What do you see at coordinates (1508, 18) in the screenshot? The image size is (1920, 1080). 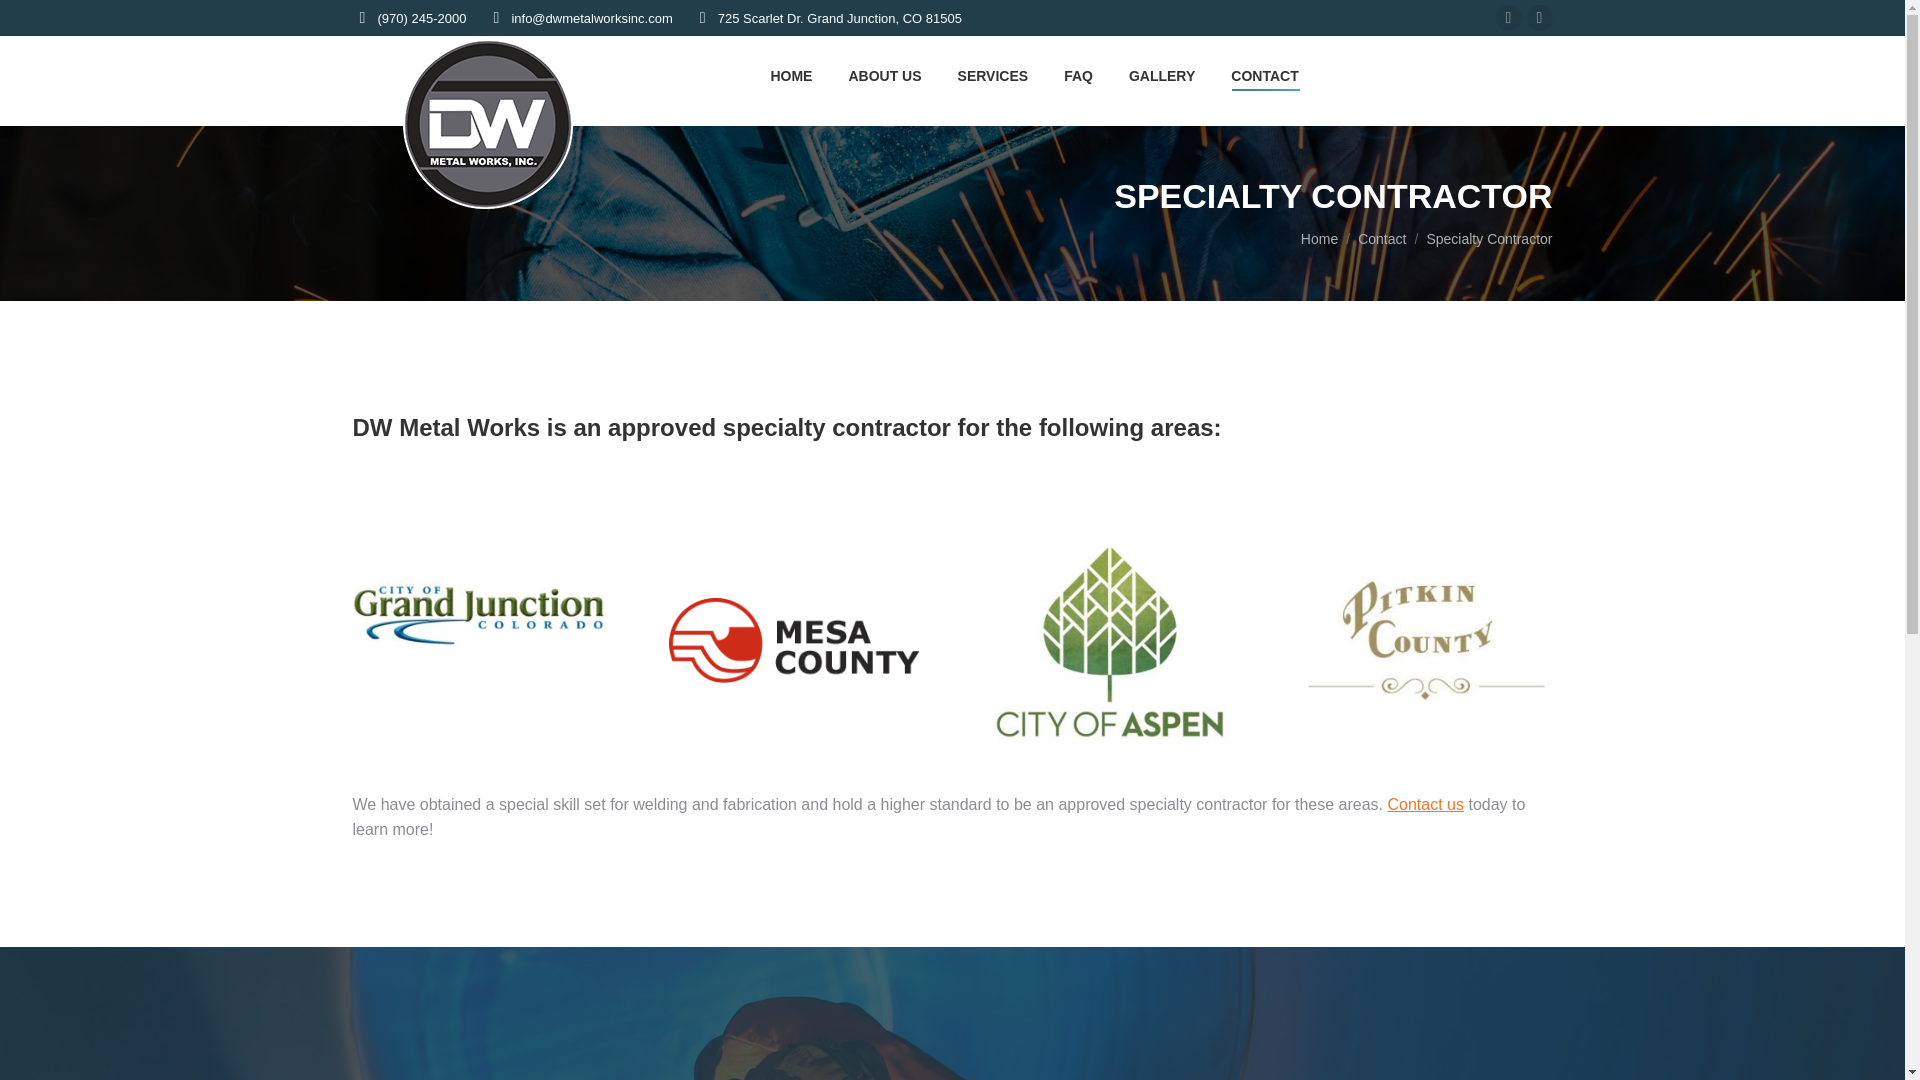 I see `Facebook page opens in new window` at bounding box center [1508, 18].